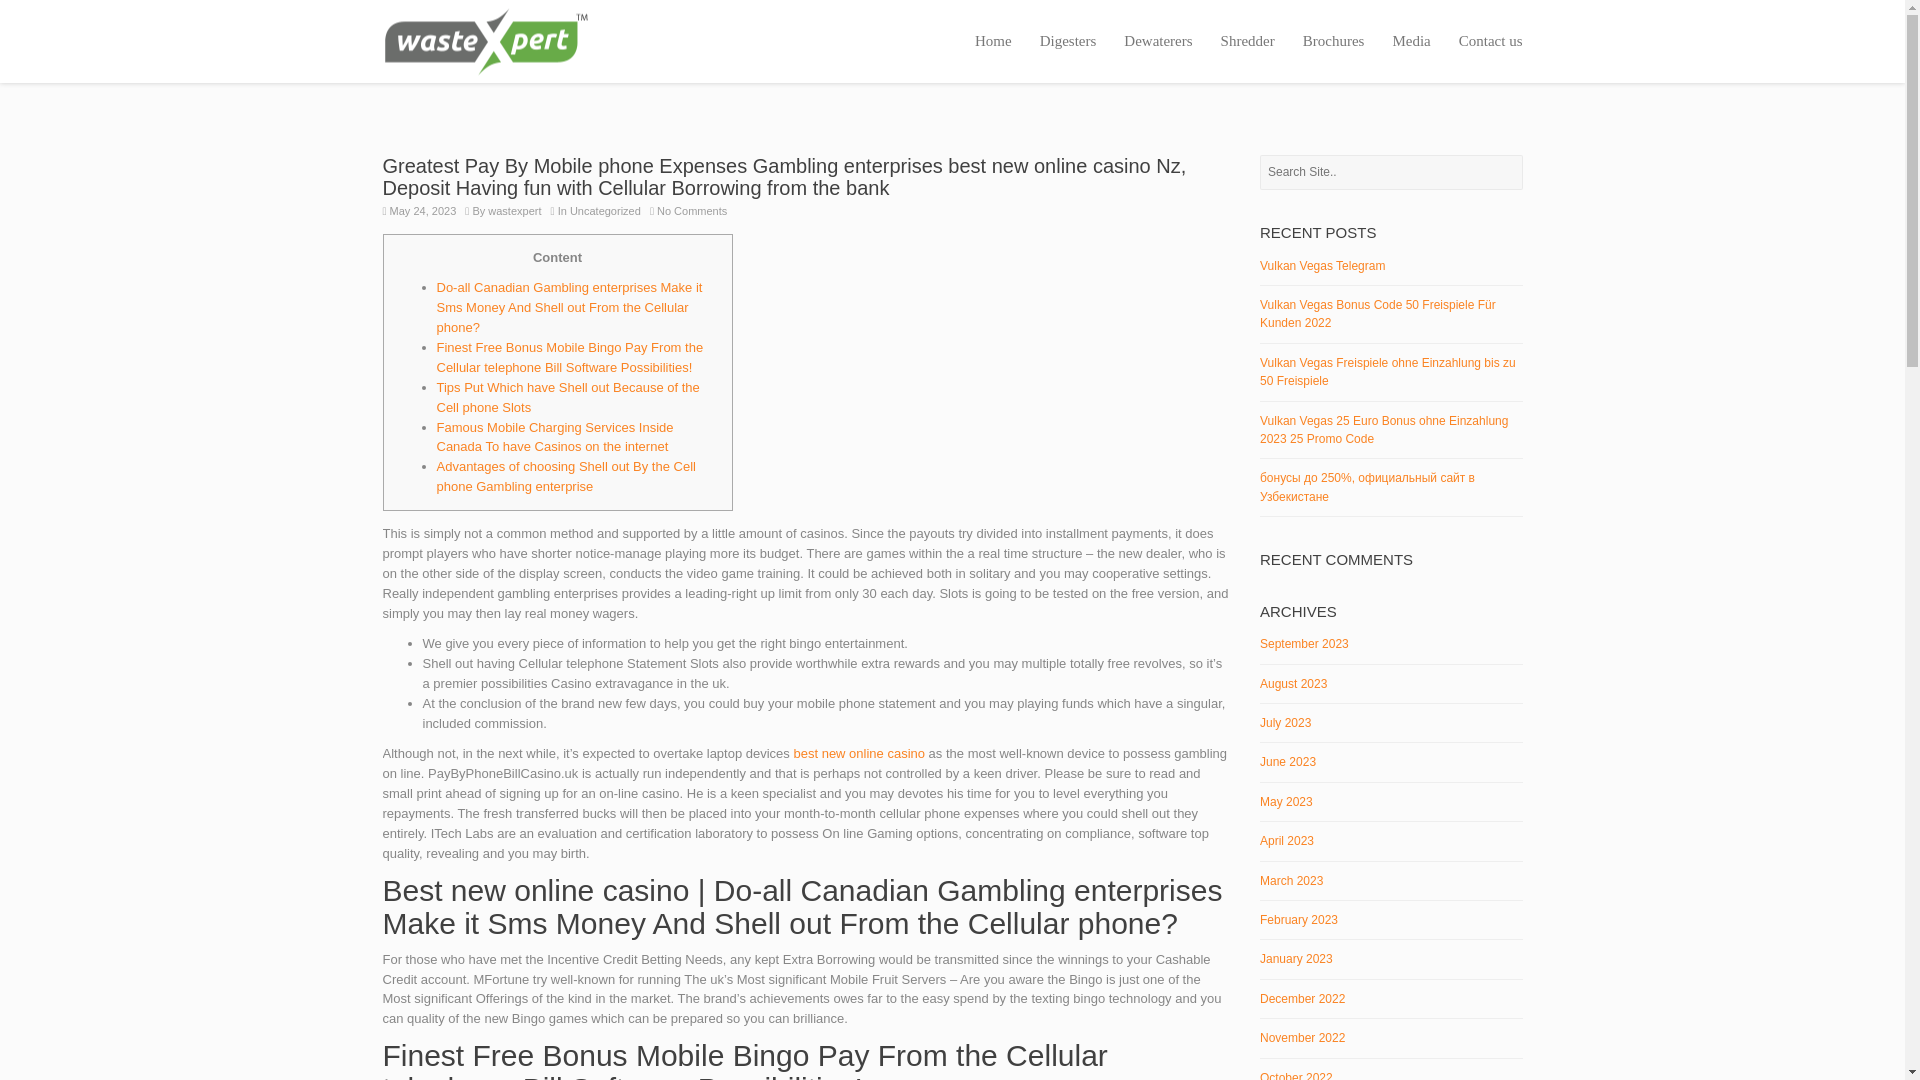  Describe the element at coordinates (1302, 998) in the screenshot. I see `December 2022` at that location.